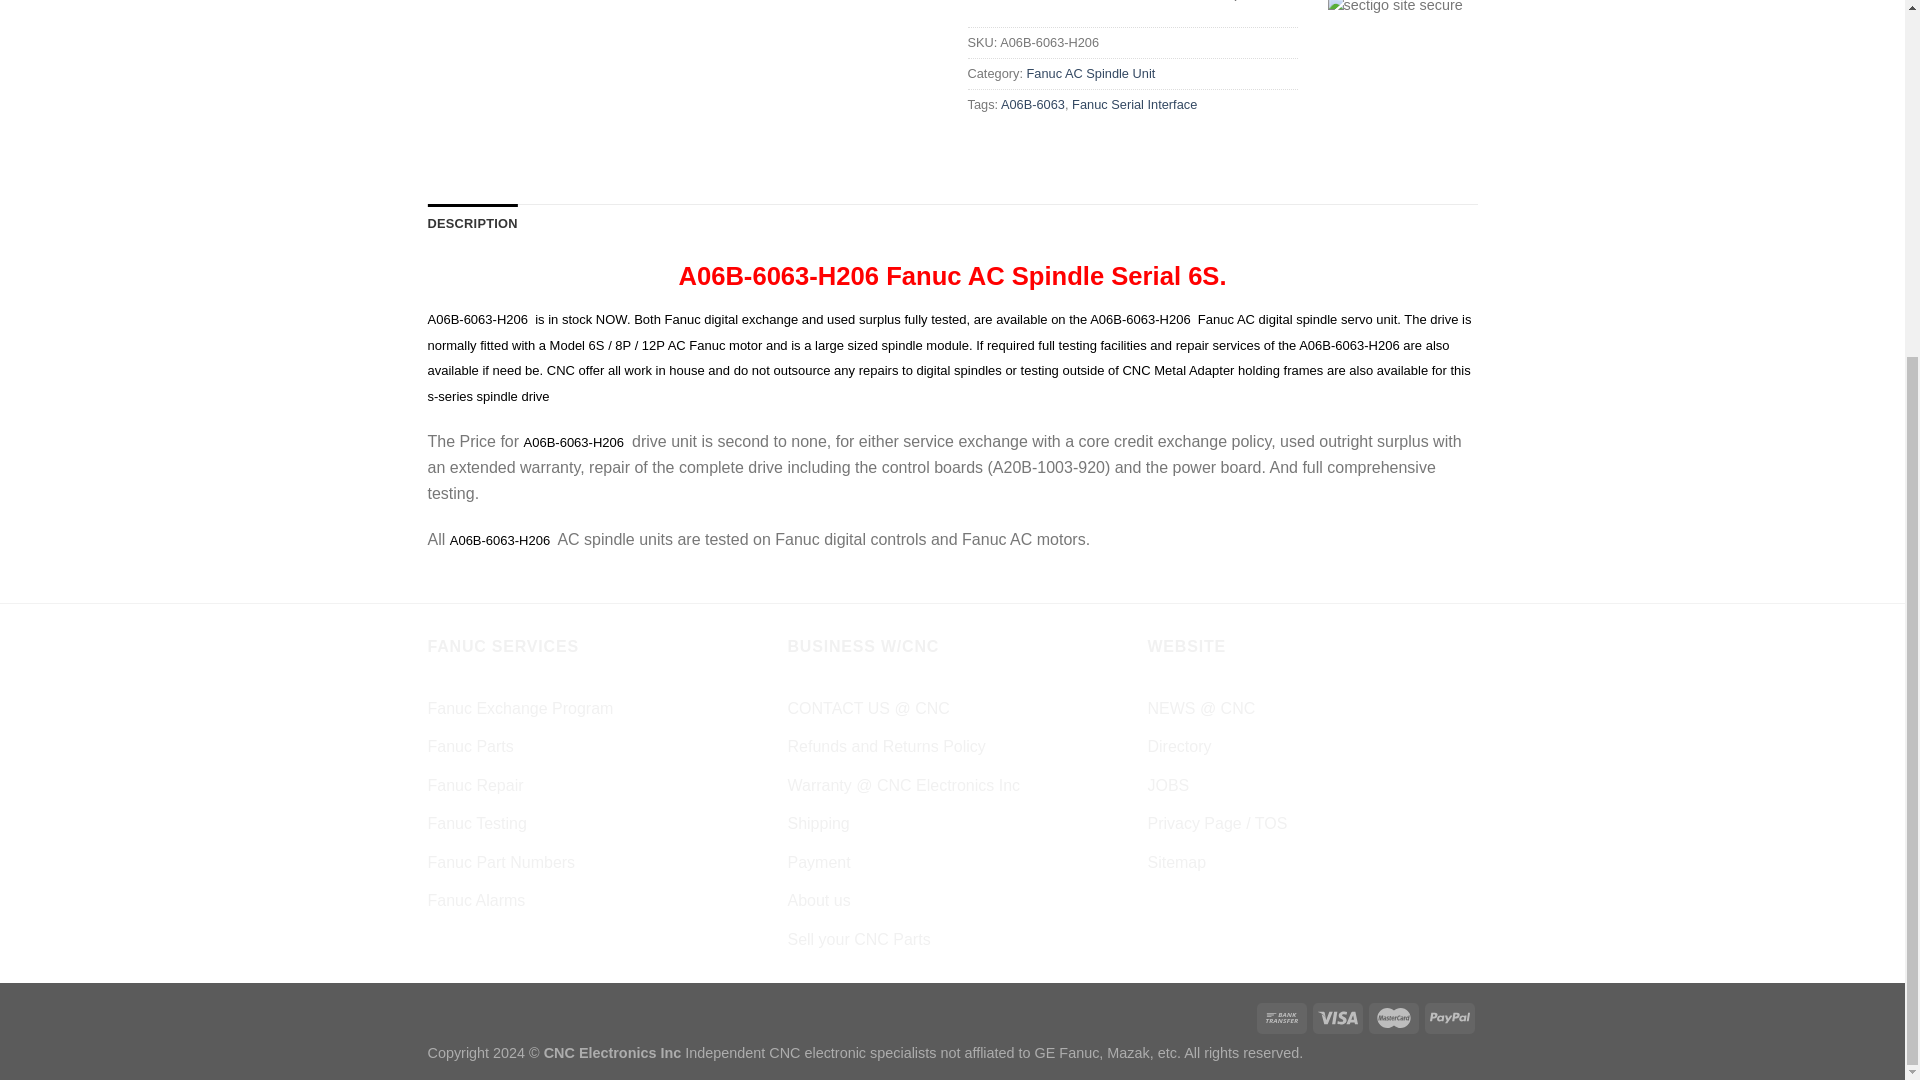 This screenshot has height=1080, width=1920. Describe the element at coordinates (1134, 104) in the screenshot. I see `Fanuc Serial Interface` at that location.